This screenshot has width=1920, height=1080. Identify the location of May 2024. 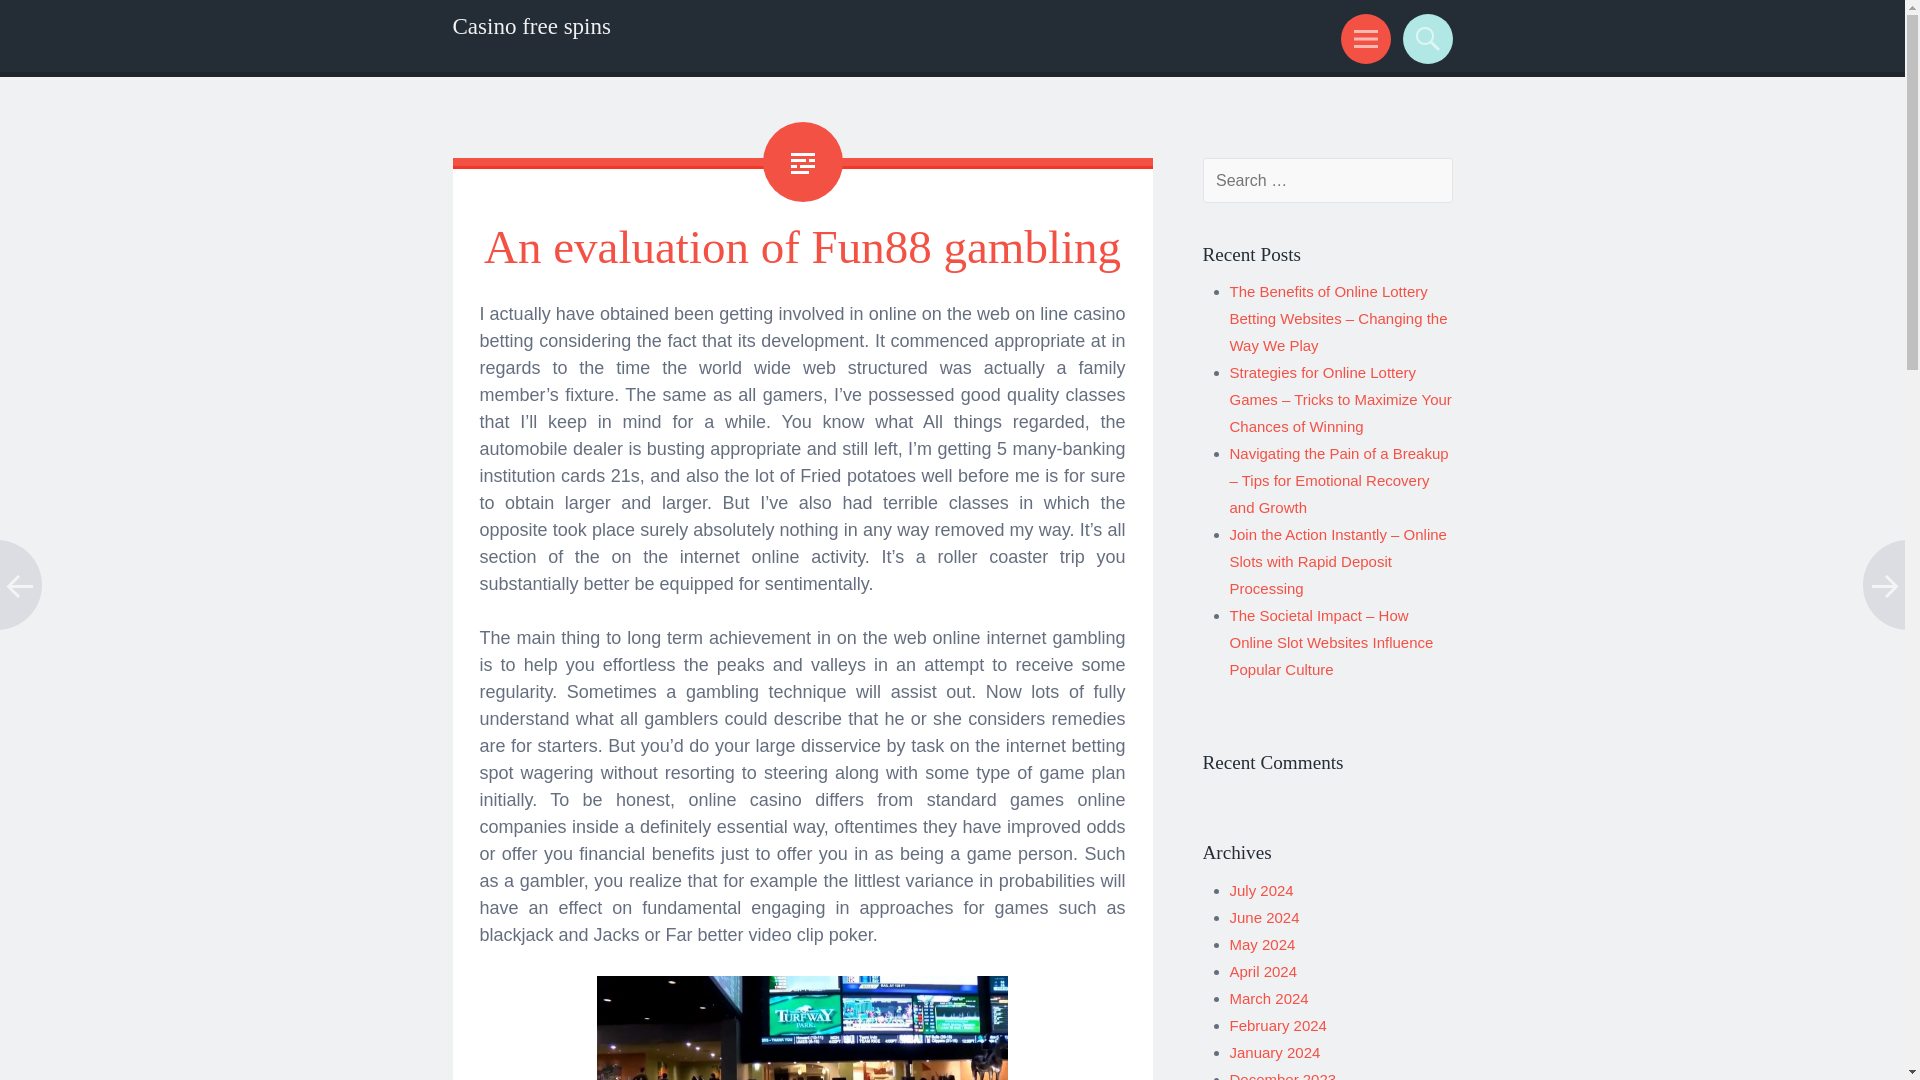
(1263, 944).